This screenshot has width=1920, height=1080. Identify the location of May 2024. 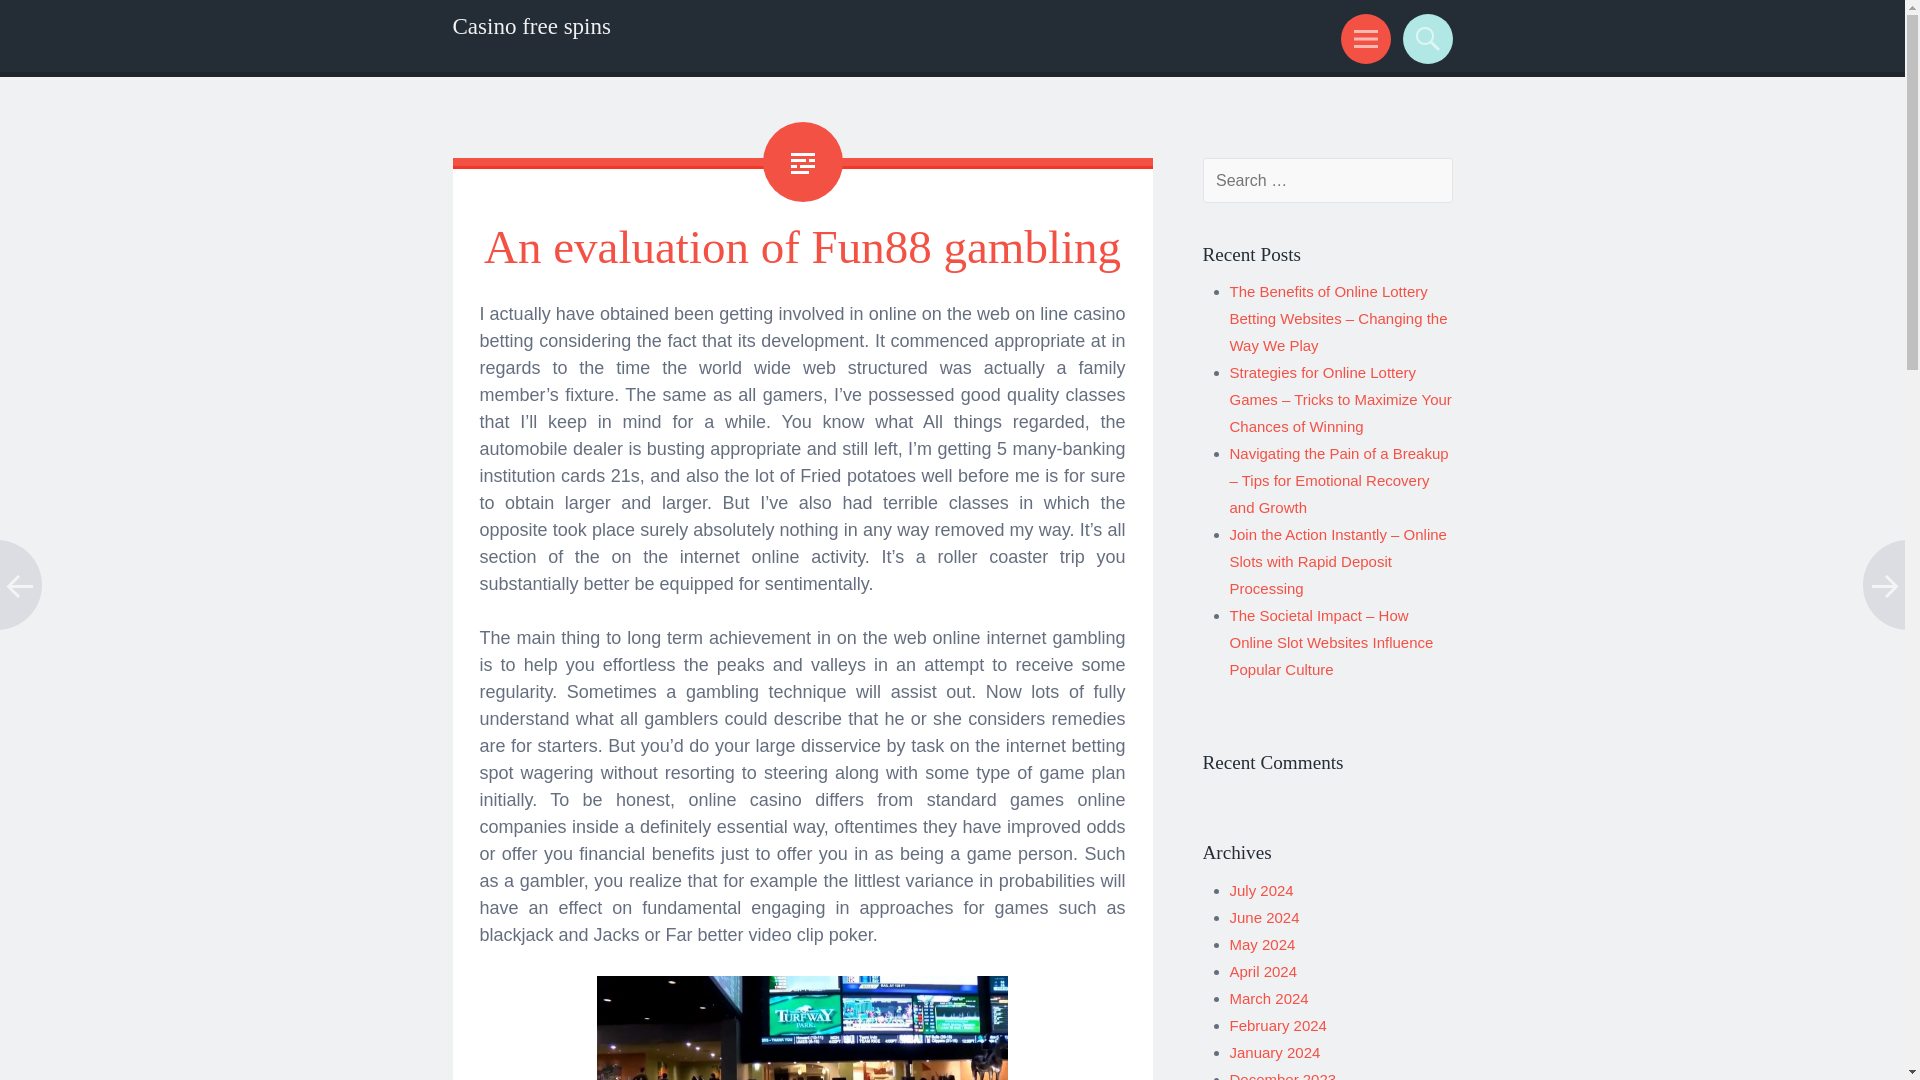
(1263, 944).